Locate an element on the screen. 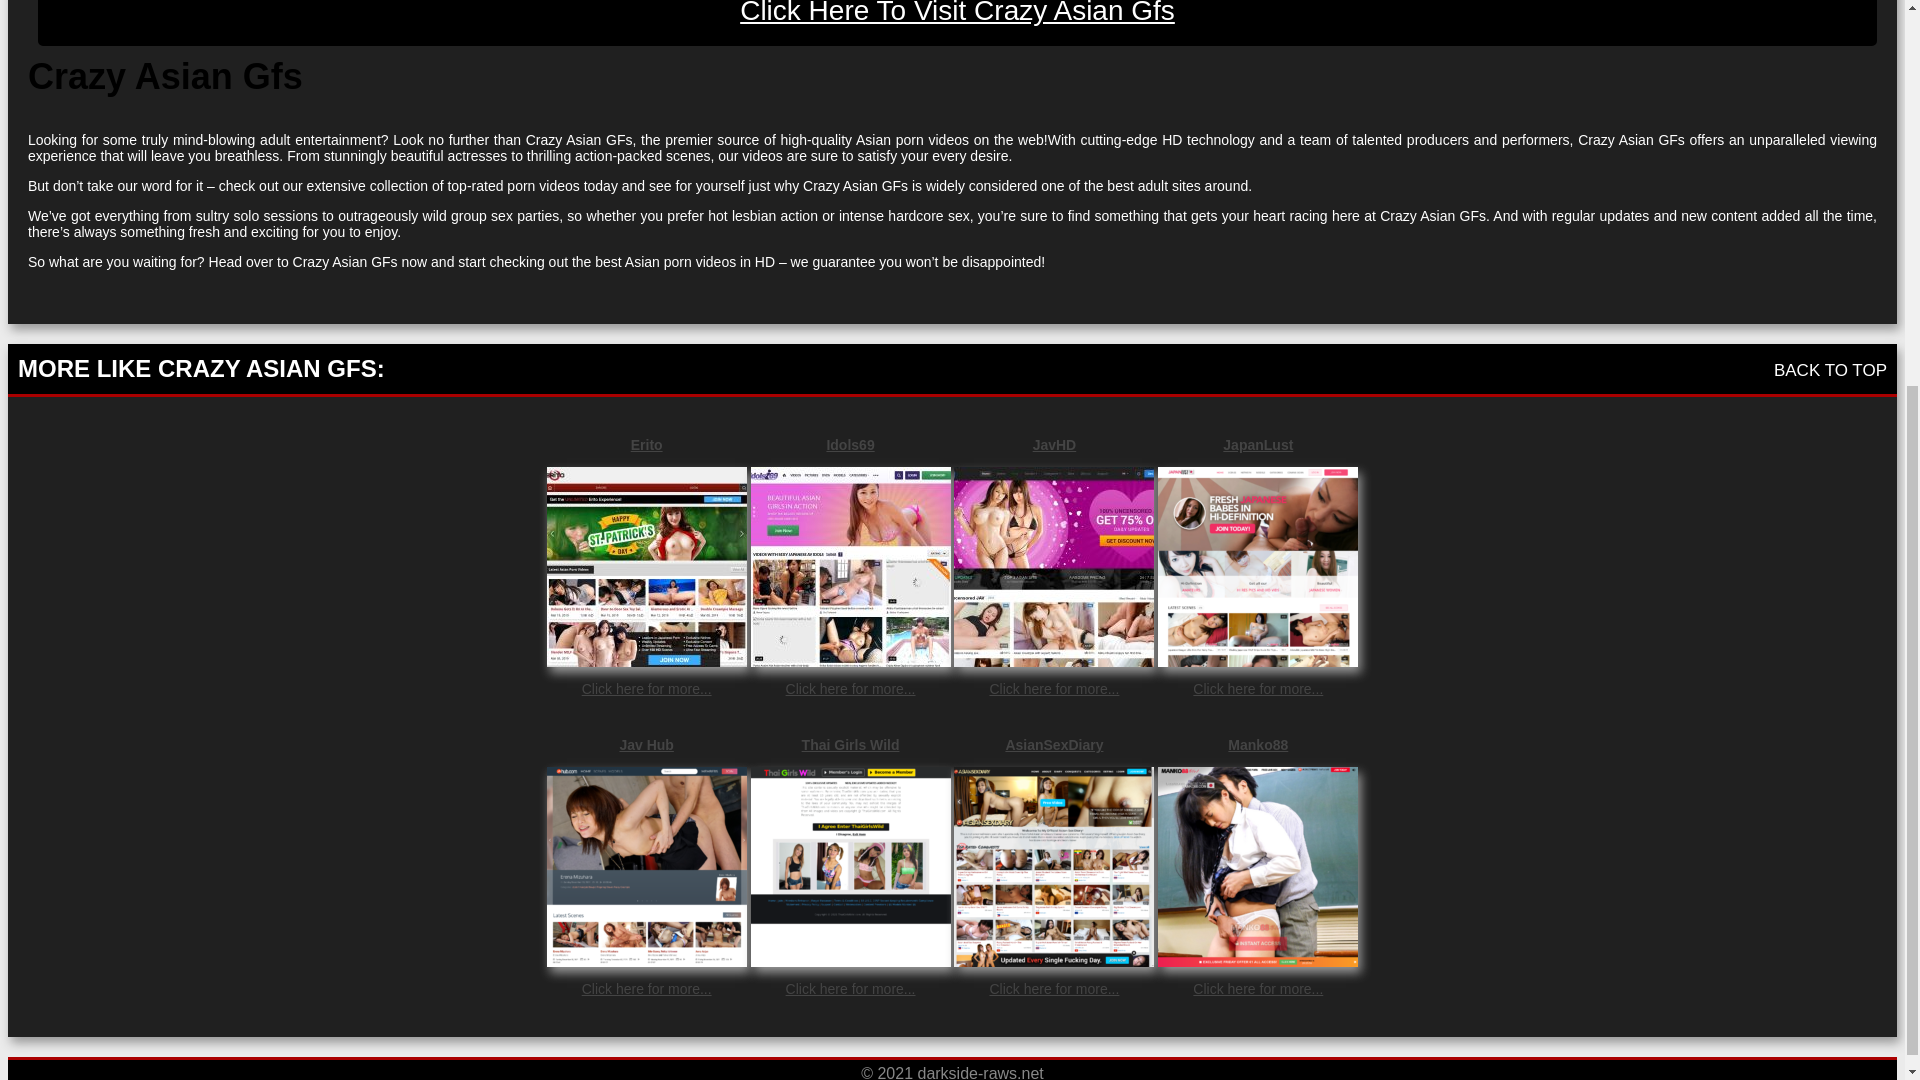  Click here for more... is located at coordinates (850, 988).